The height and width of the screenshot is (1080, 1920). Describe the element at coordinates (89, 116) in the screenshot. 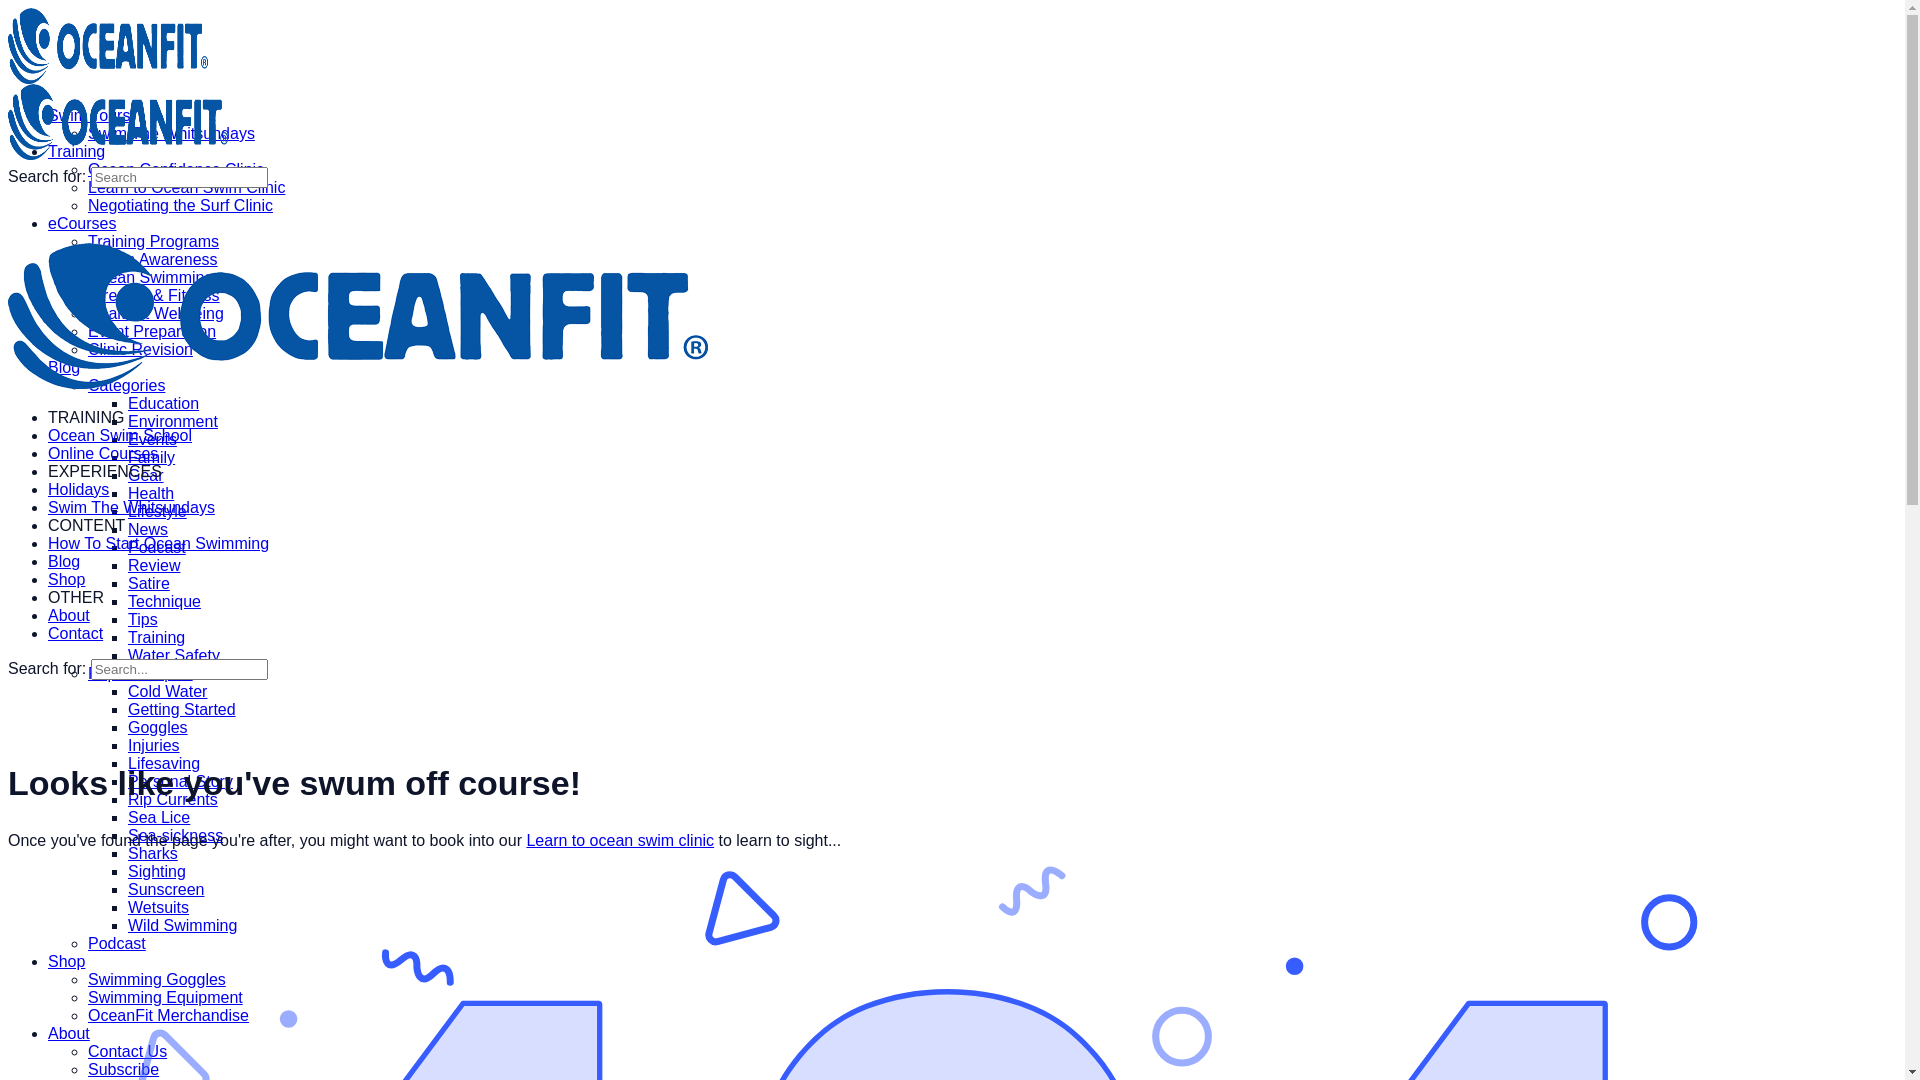

I see `Swim Tours` at that location.